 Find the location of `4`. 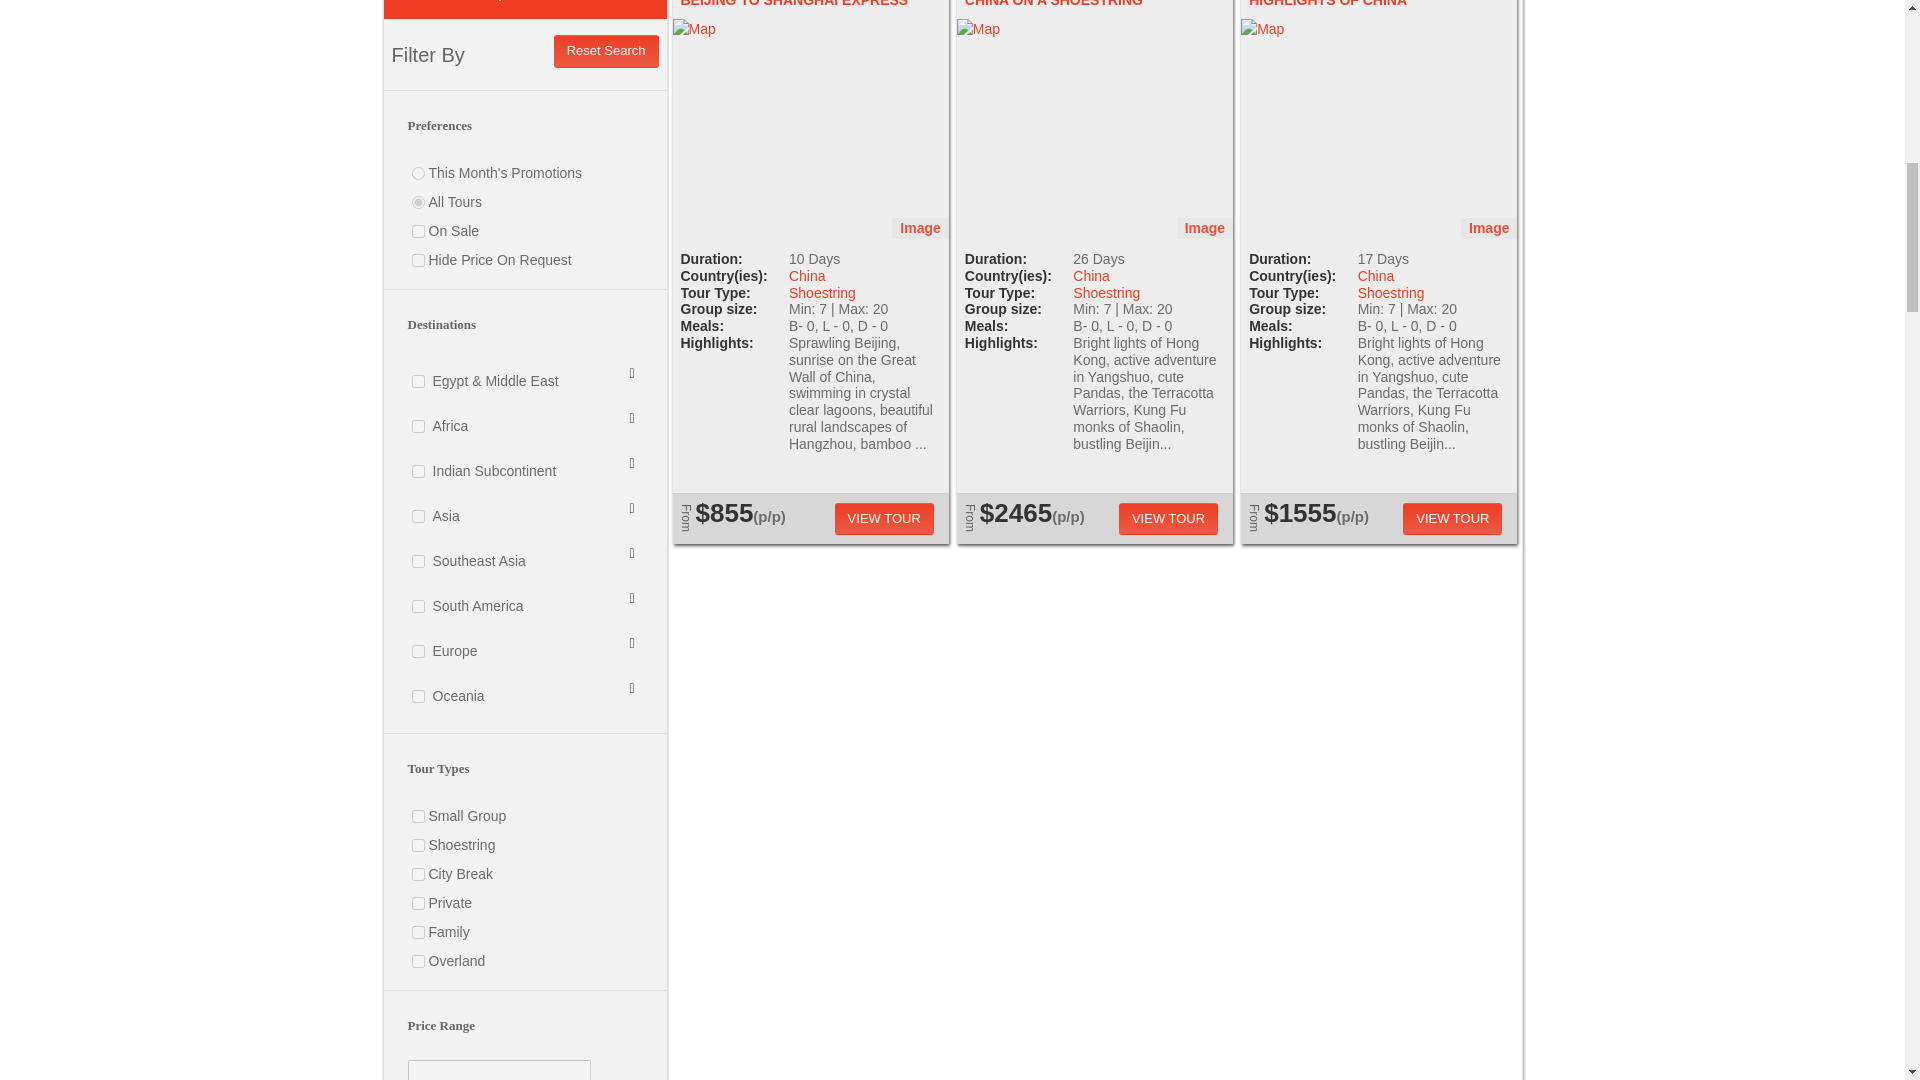

4 is located at coordinates (418, 904).